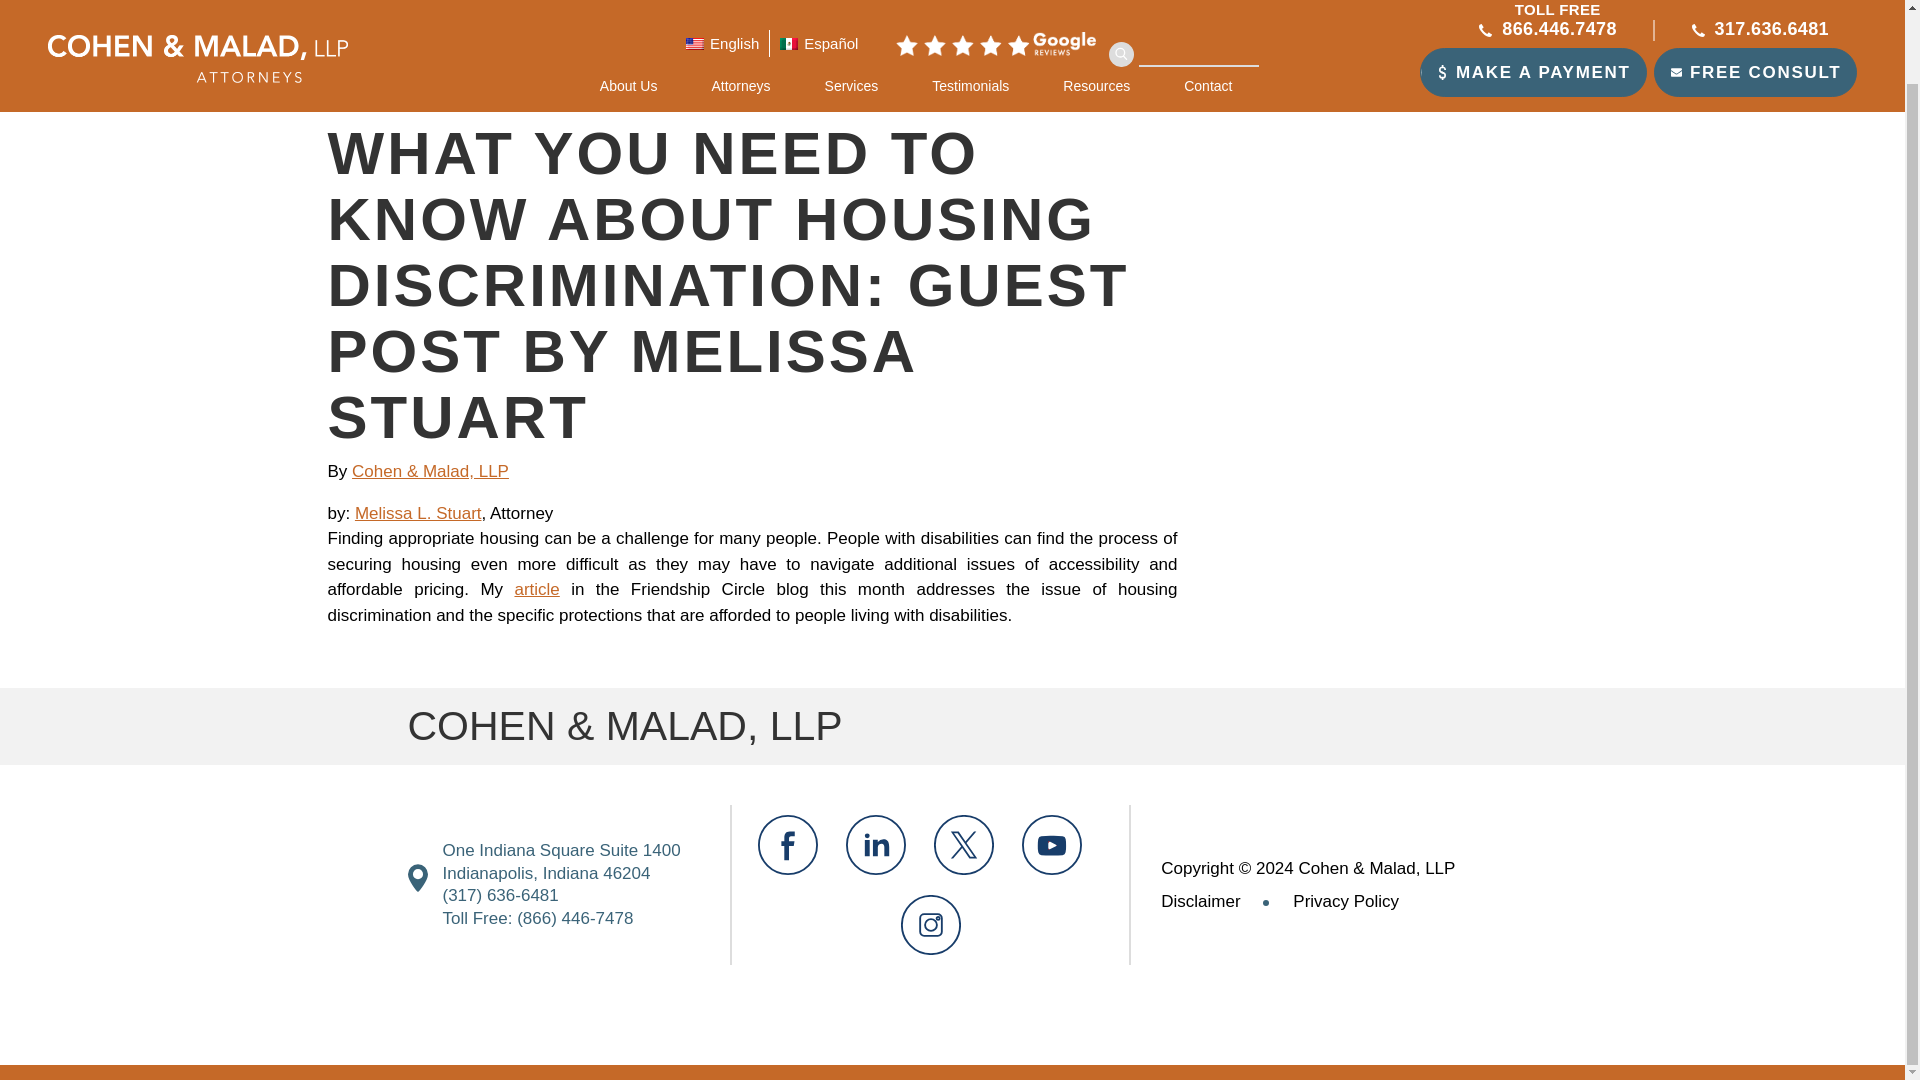 The image size is (1920, 1080). I want to click on Our Blog, so click(424, 85).